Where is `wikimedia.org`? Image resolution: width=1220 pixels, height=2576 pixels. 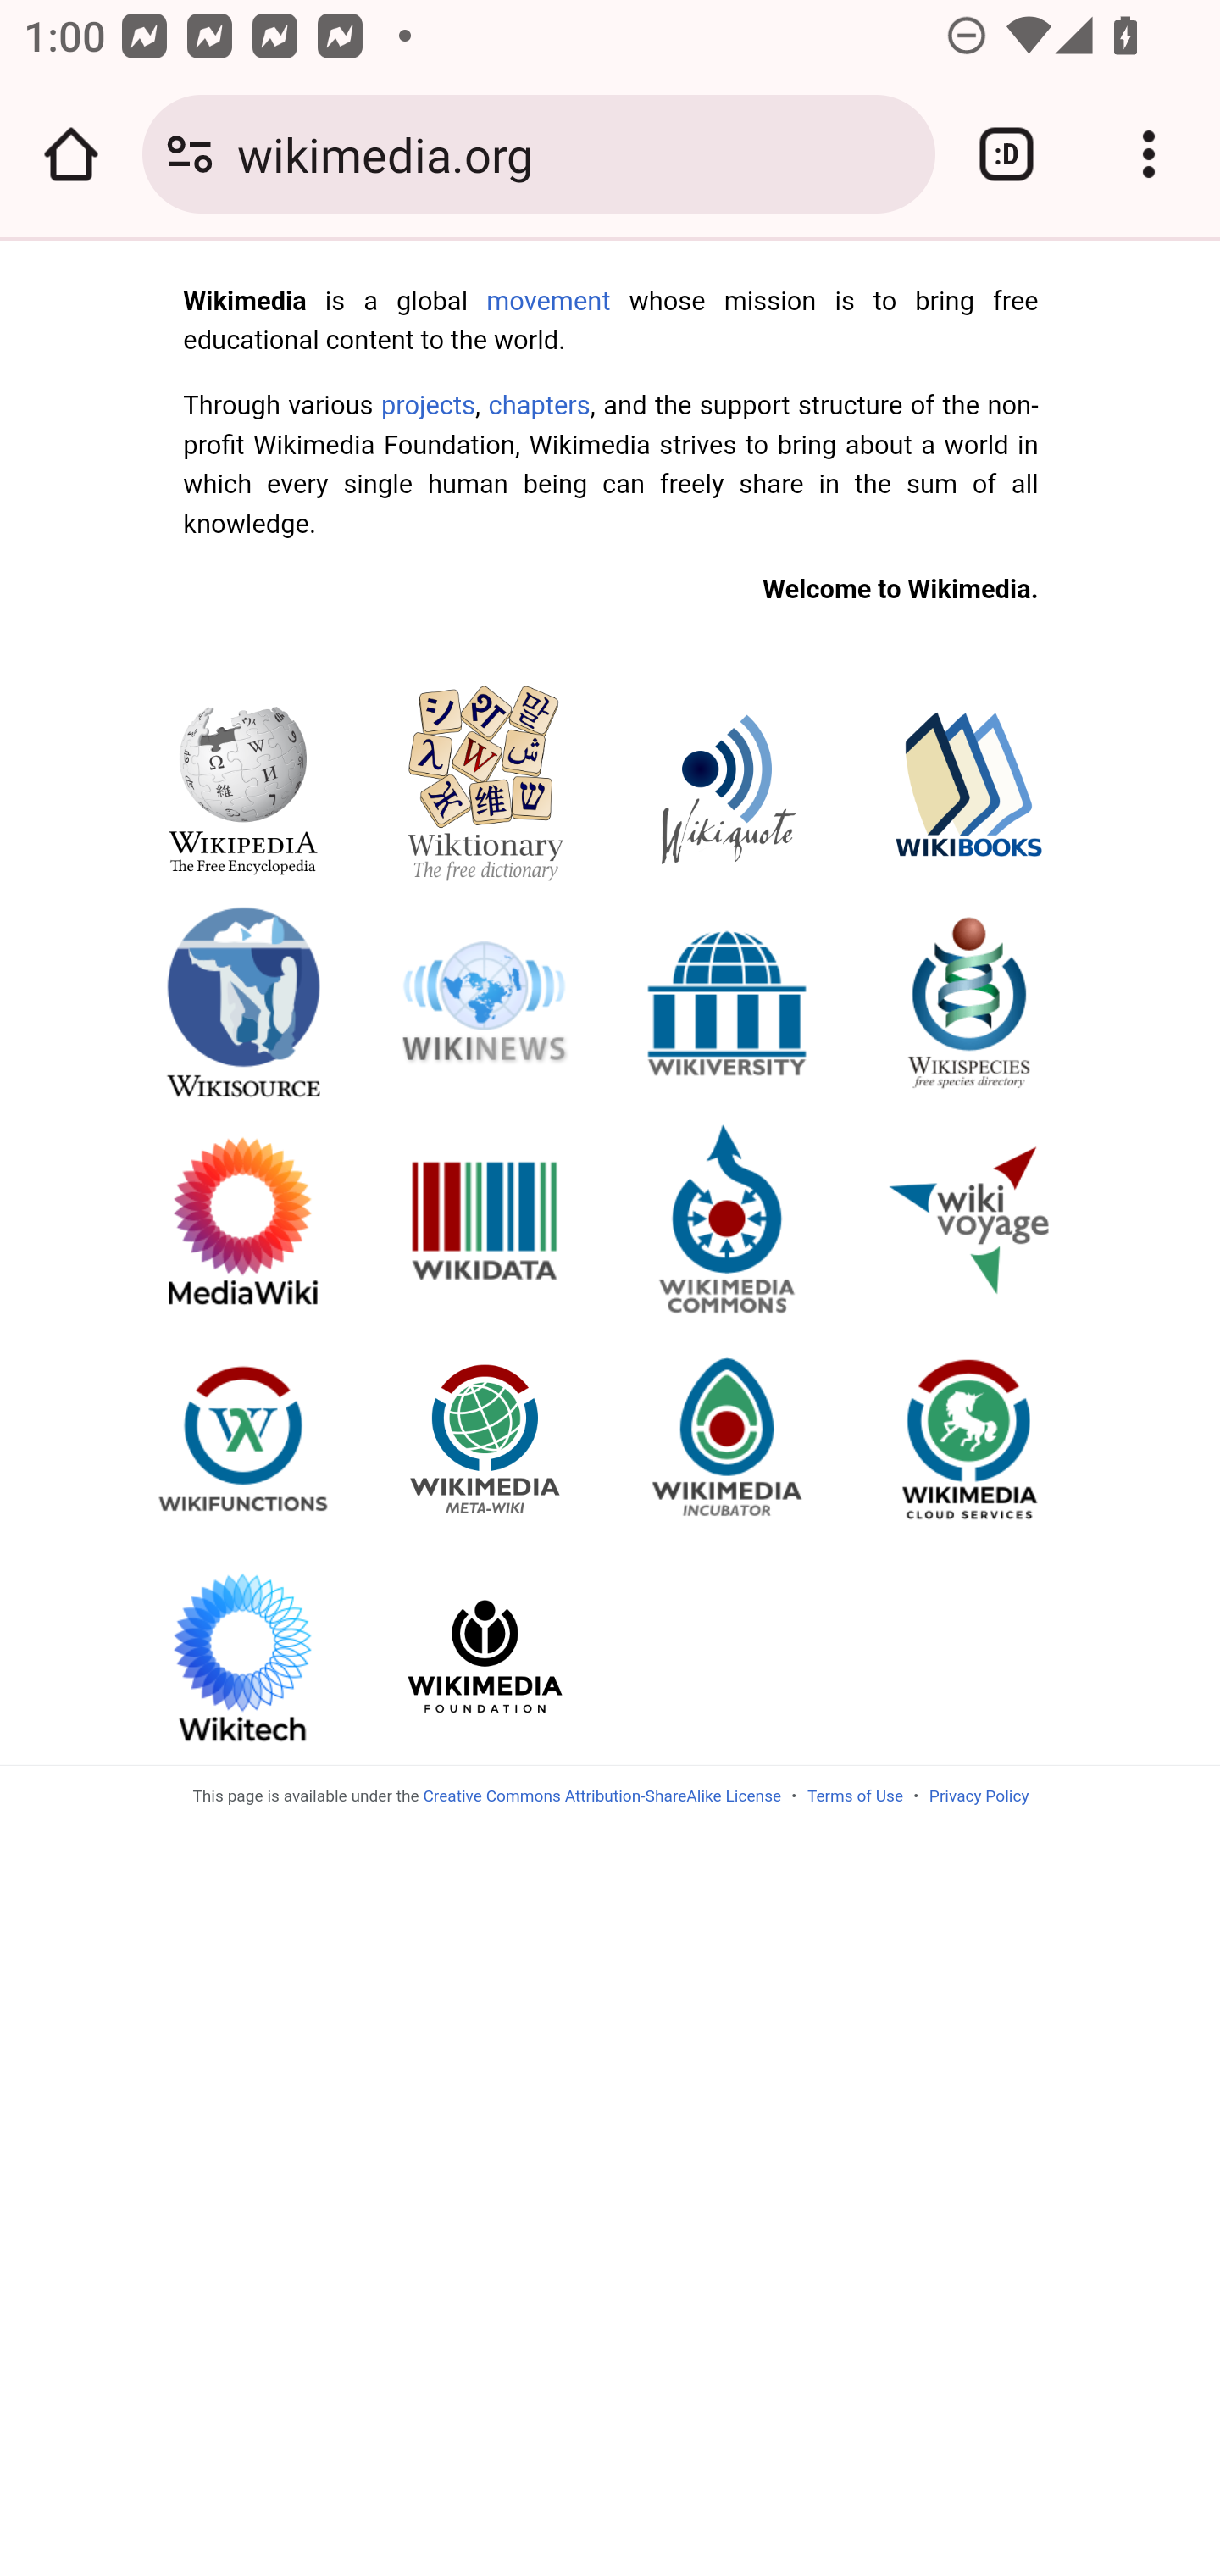 wikimedia.org is located at coordinates (574, 153).